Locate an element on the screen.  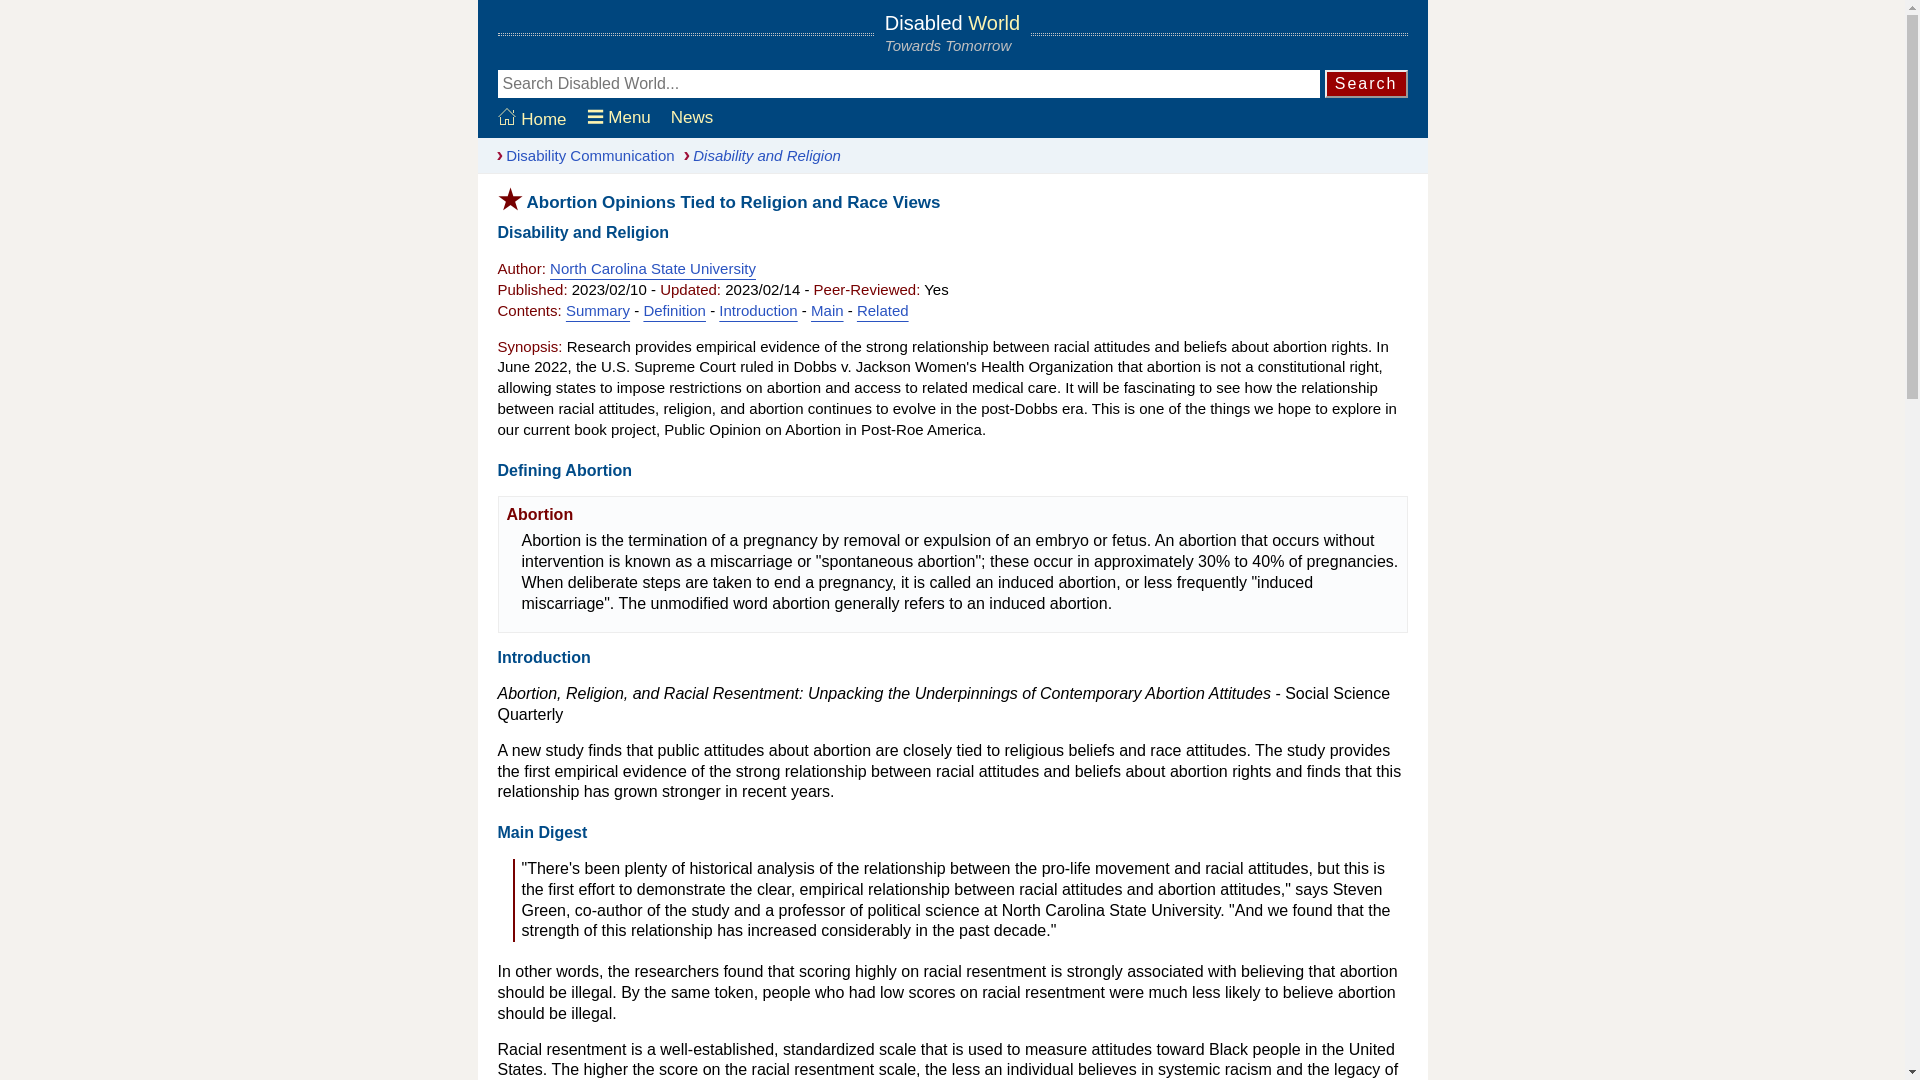
Disability and Religion is located at coordinates (758, 155).